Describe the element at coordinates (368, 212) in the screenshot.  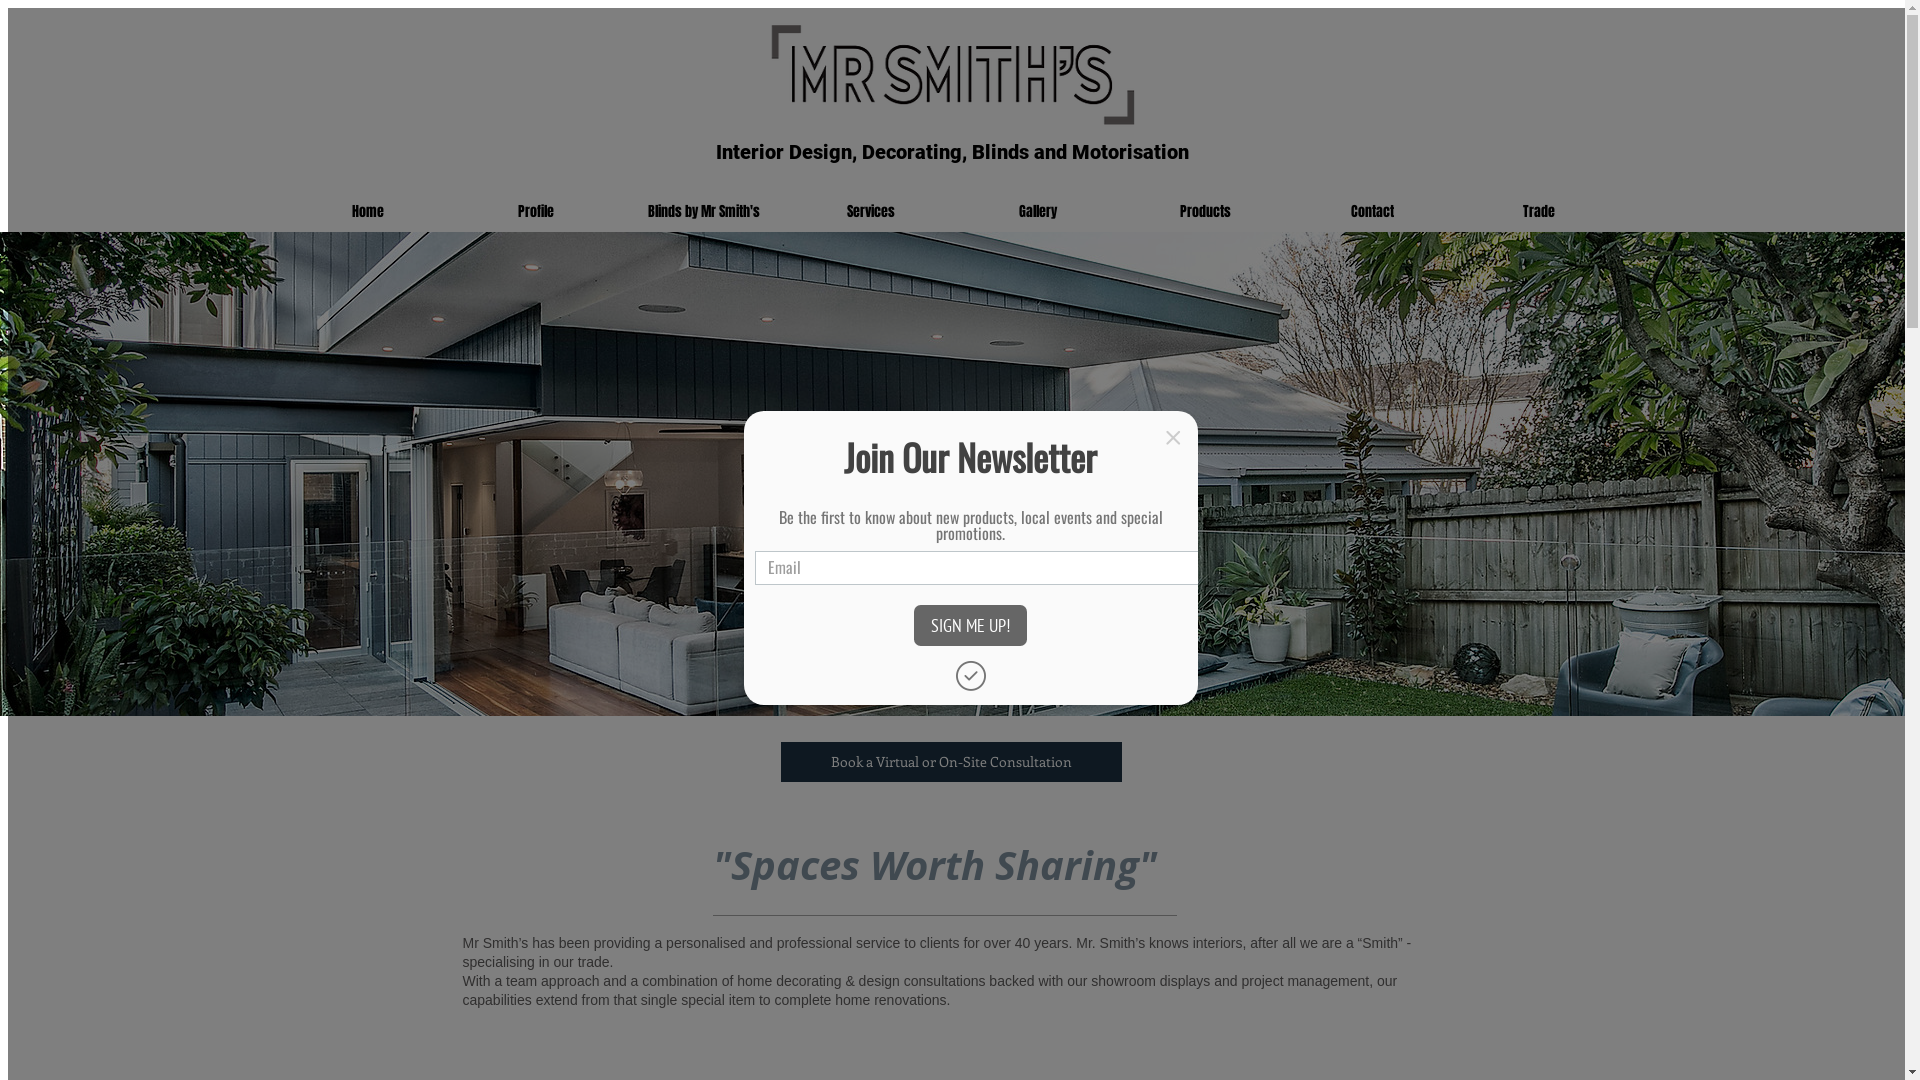
I see `Home` at that location.